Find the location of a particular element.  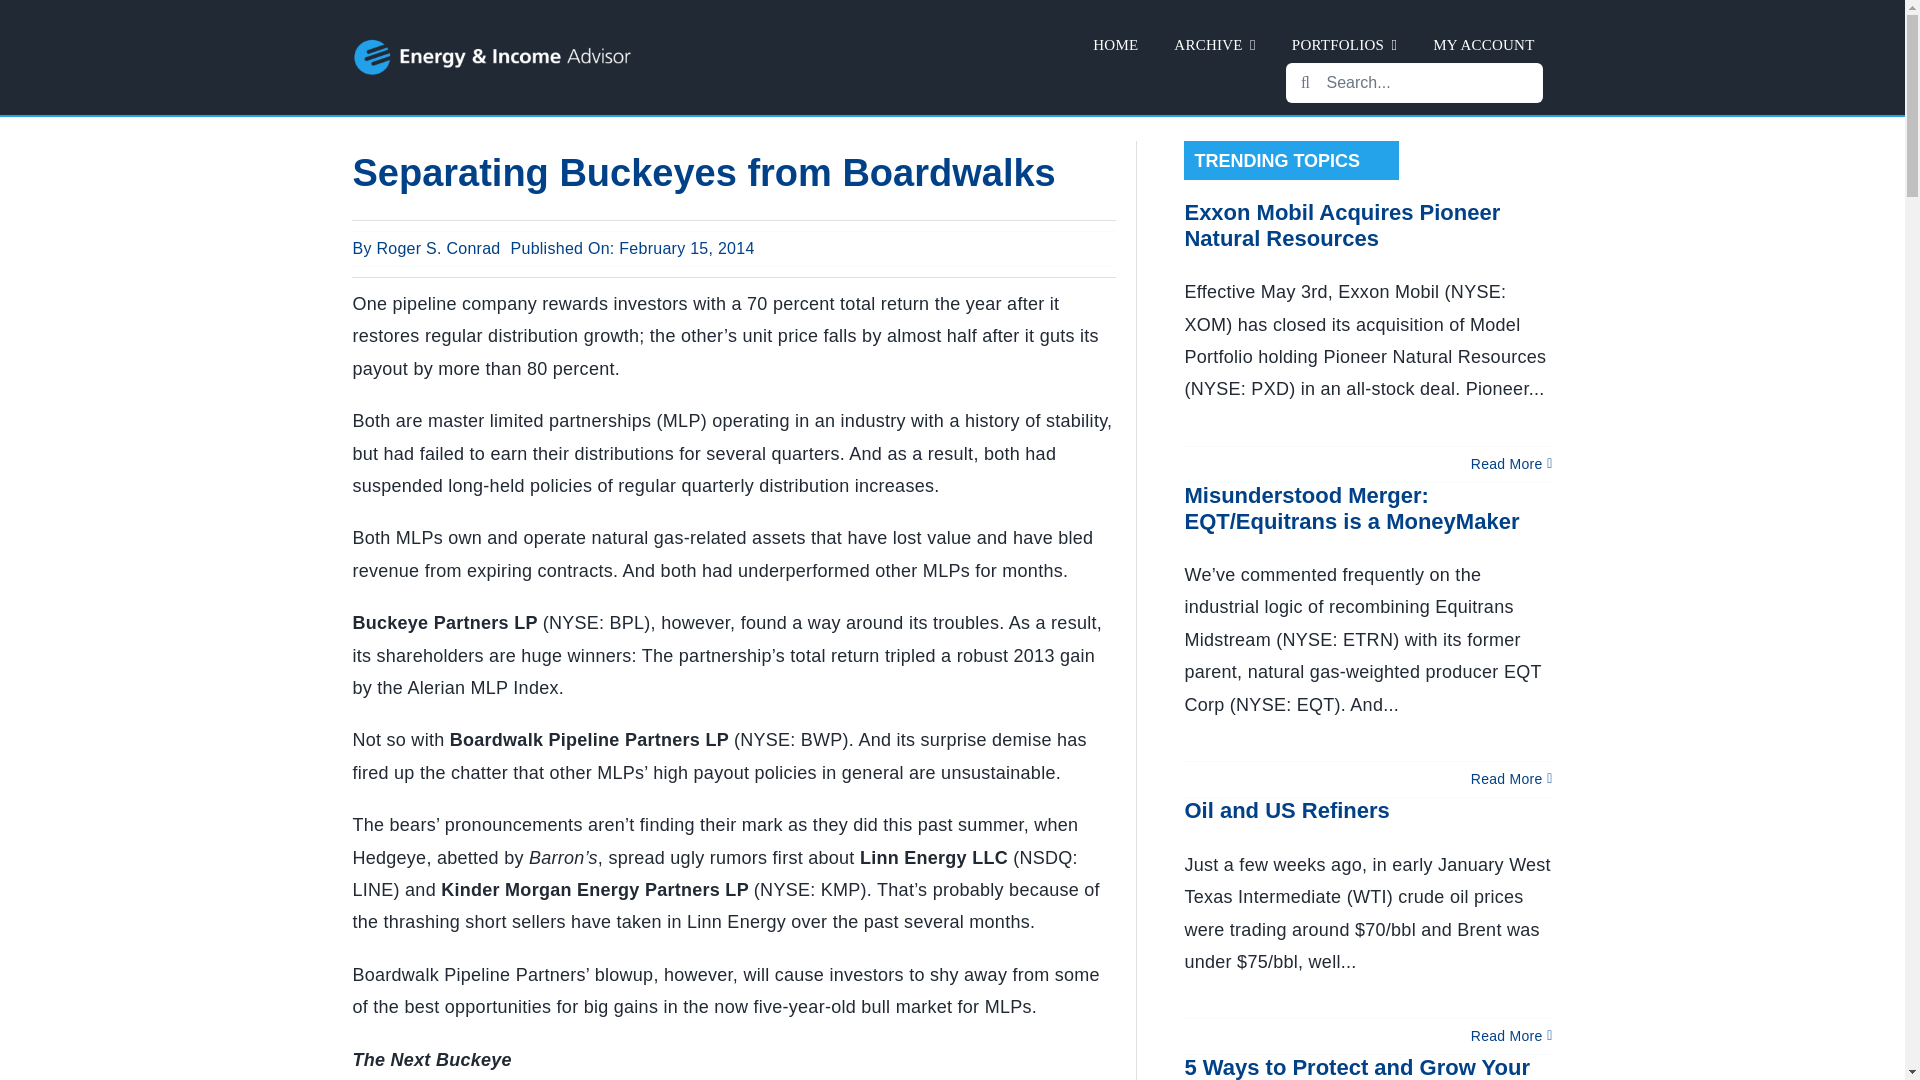

MY ACCOUNT is located at coordinates (1482, 45).